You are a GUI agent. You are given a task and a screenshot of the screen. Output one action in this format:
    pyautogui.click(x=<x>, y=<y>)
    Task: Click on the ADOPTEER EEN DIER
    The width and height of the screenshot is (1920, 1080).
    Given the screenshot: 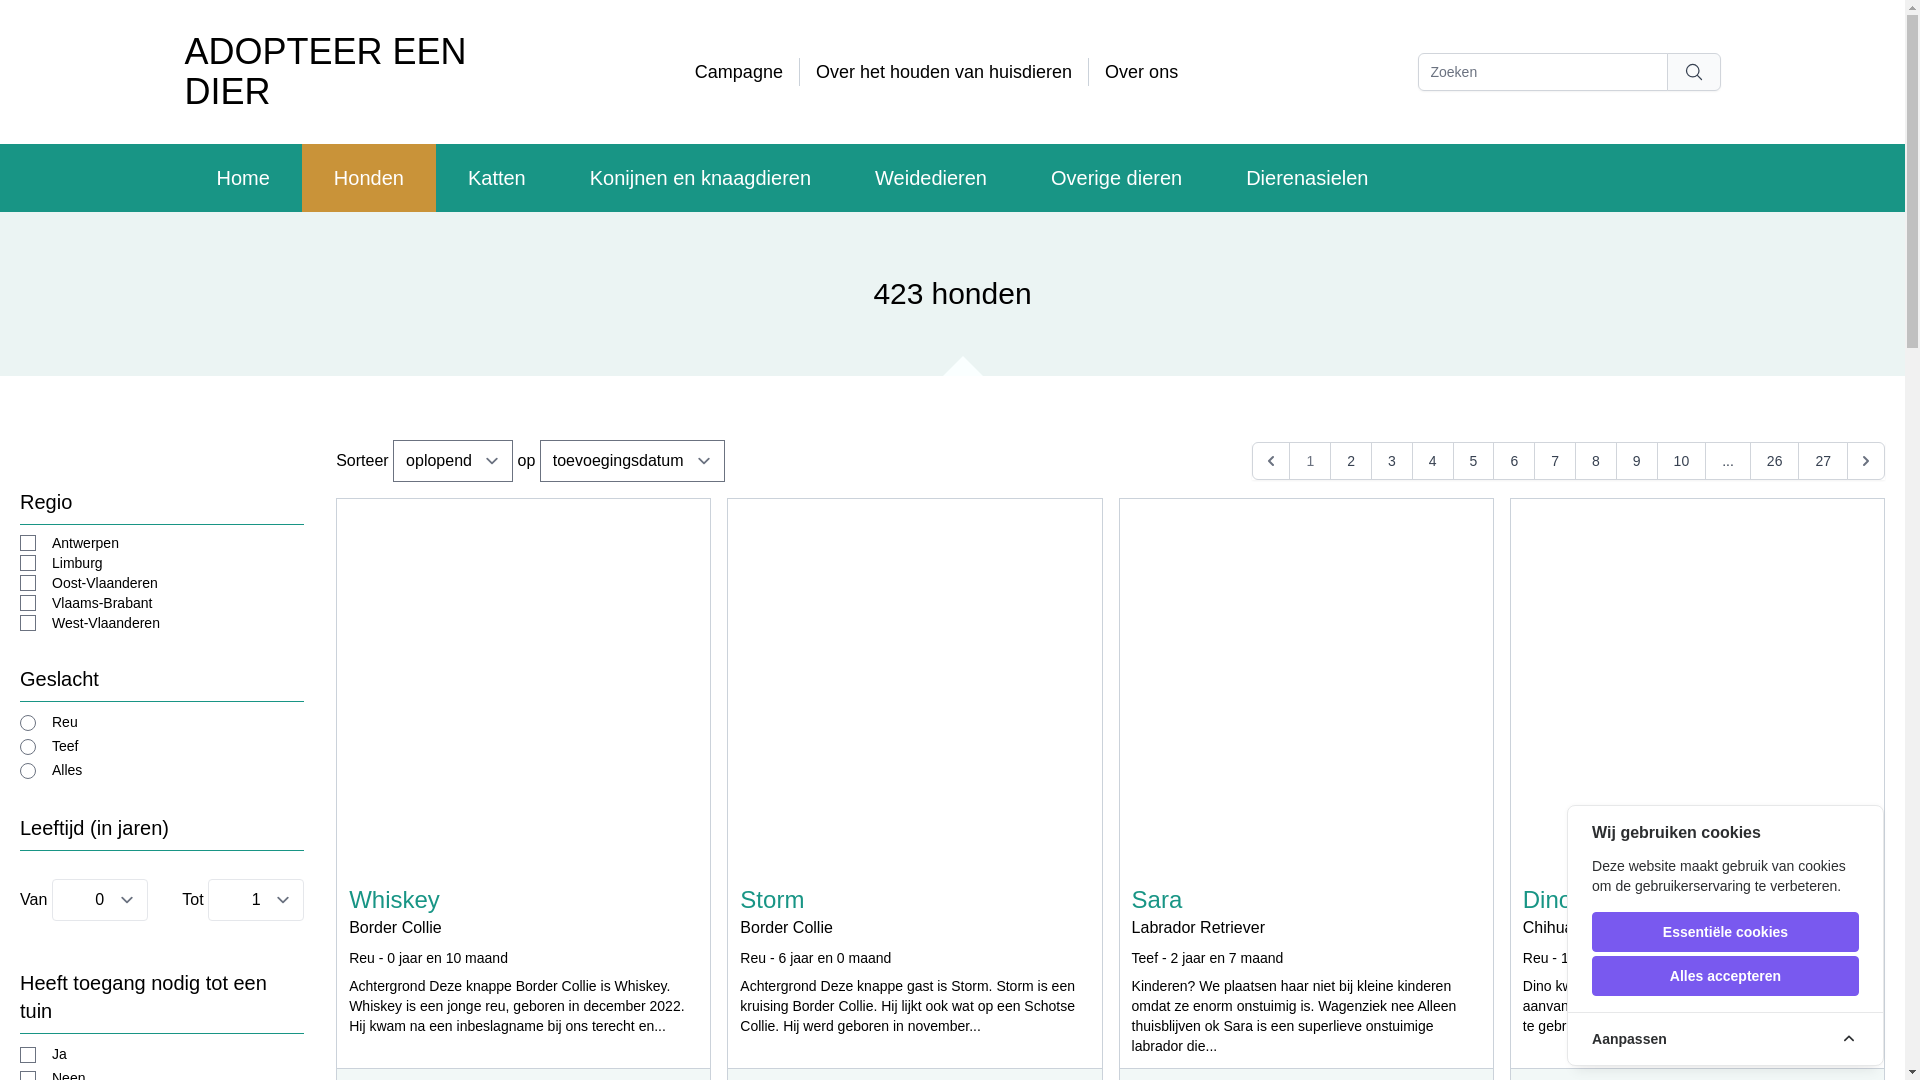 What is the action you would take?
    pyautogui.click(x=370, y=72)
    